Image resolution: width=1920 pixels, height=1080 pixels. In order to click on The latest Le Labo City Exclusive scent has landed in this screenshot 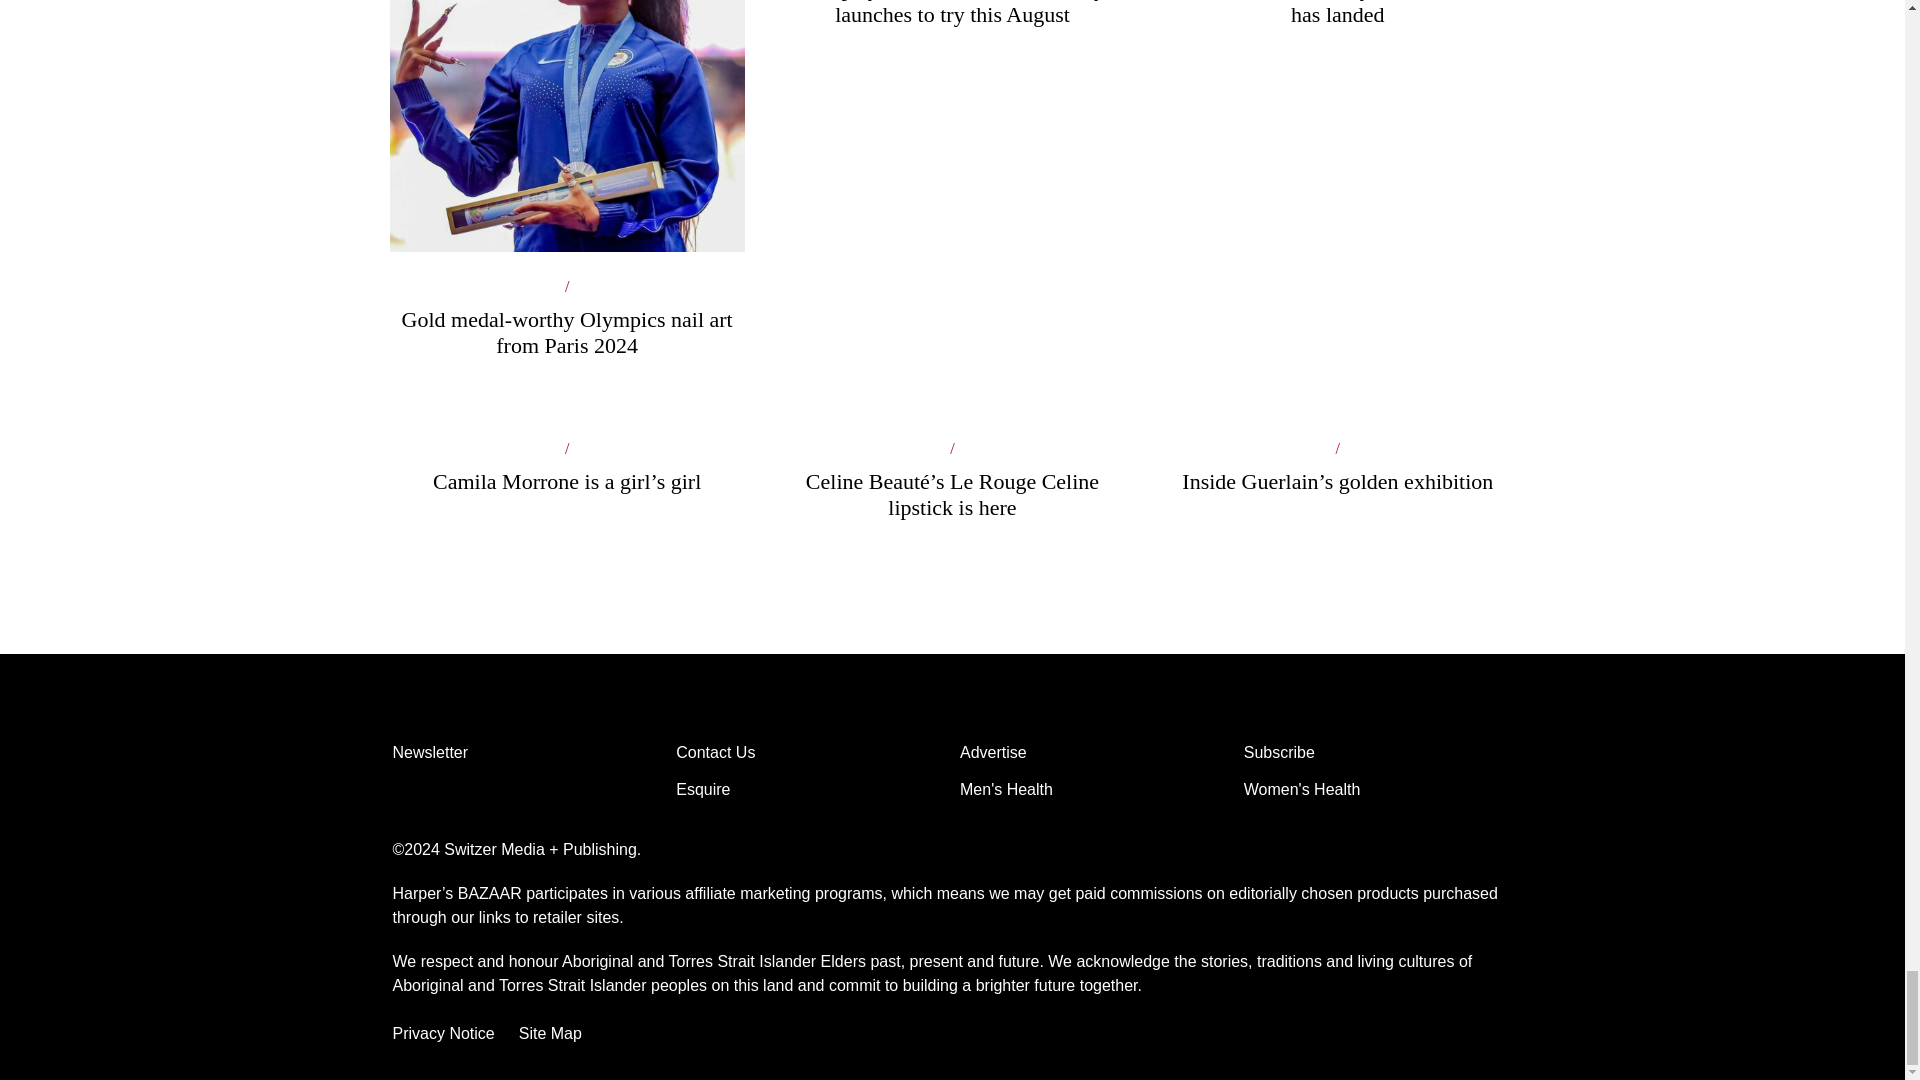, I will do `click(1336, 37)`.